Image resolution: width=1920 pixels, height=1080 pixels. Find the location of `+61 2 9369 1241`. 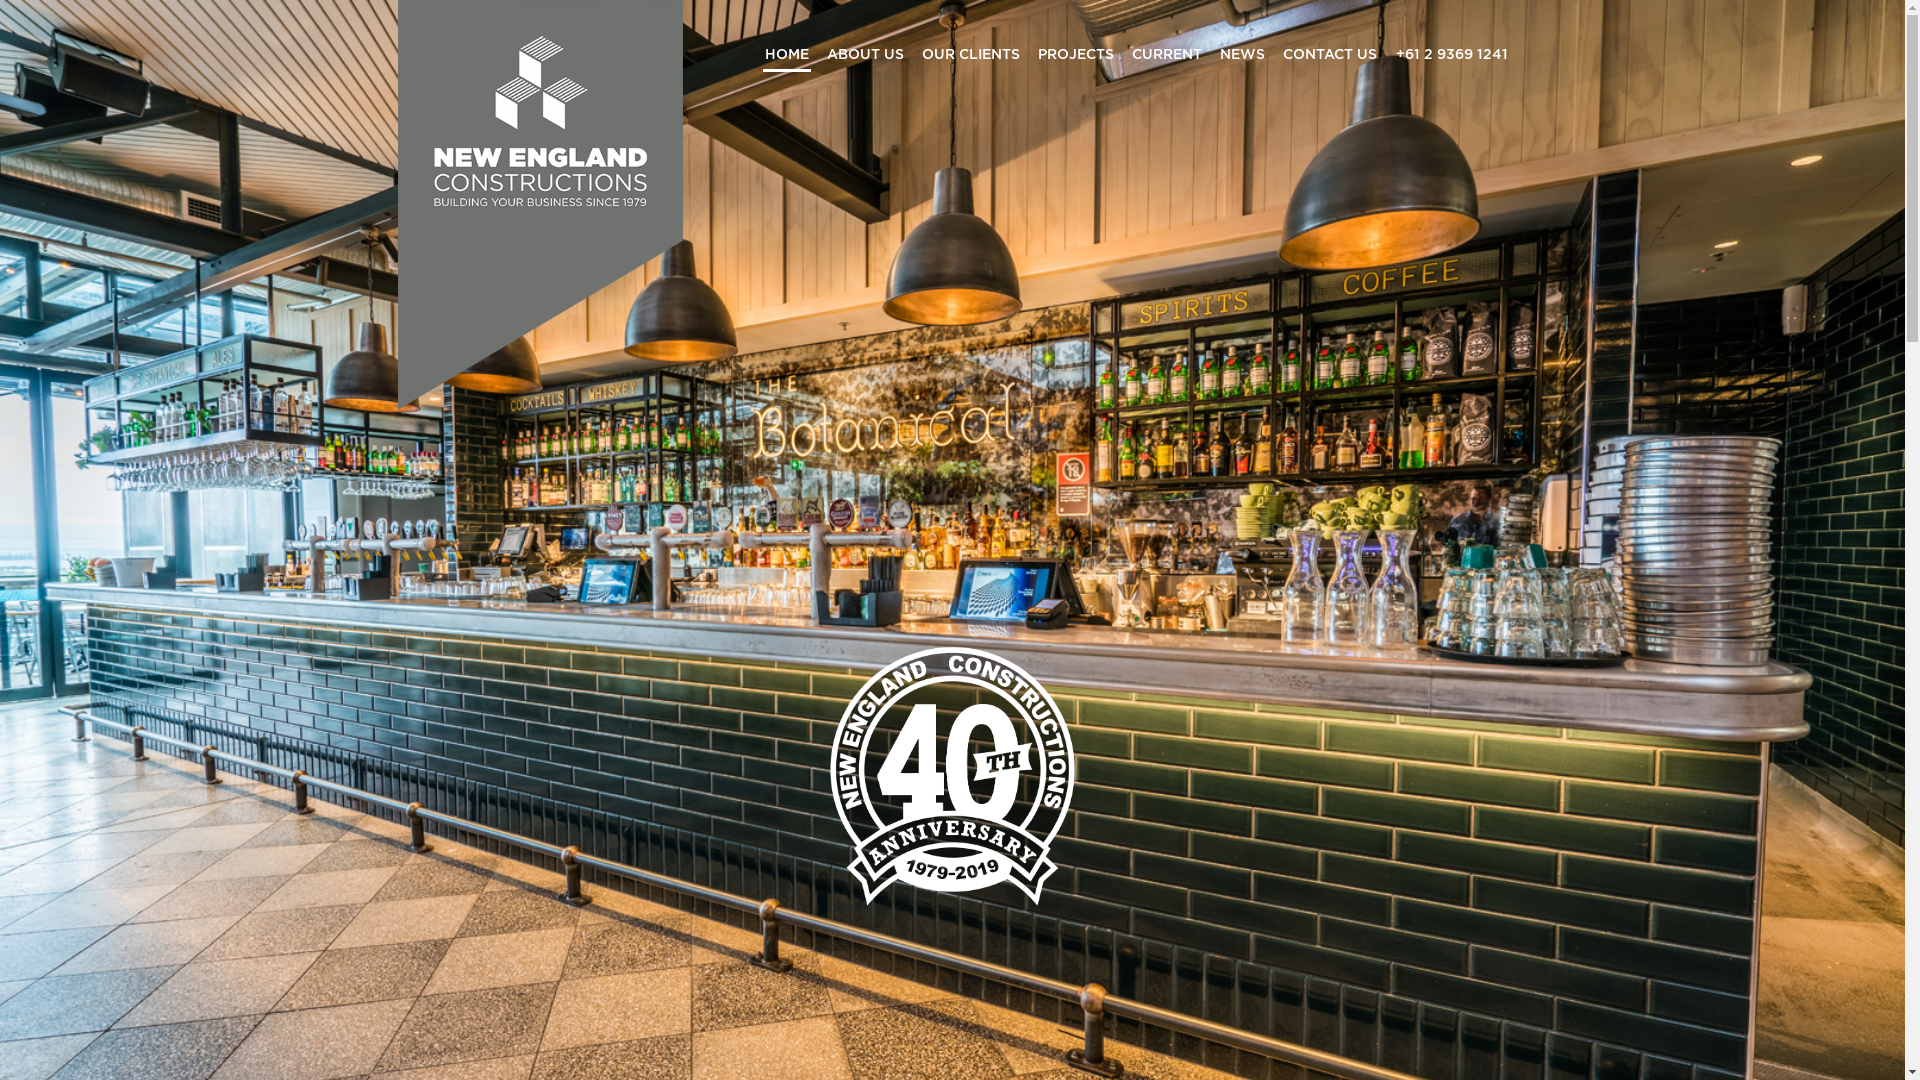

+61 2 9369 1241 is located at coordinates (1450, 54).